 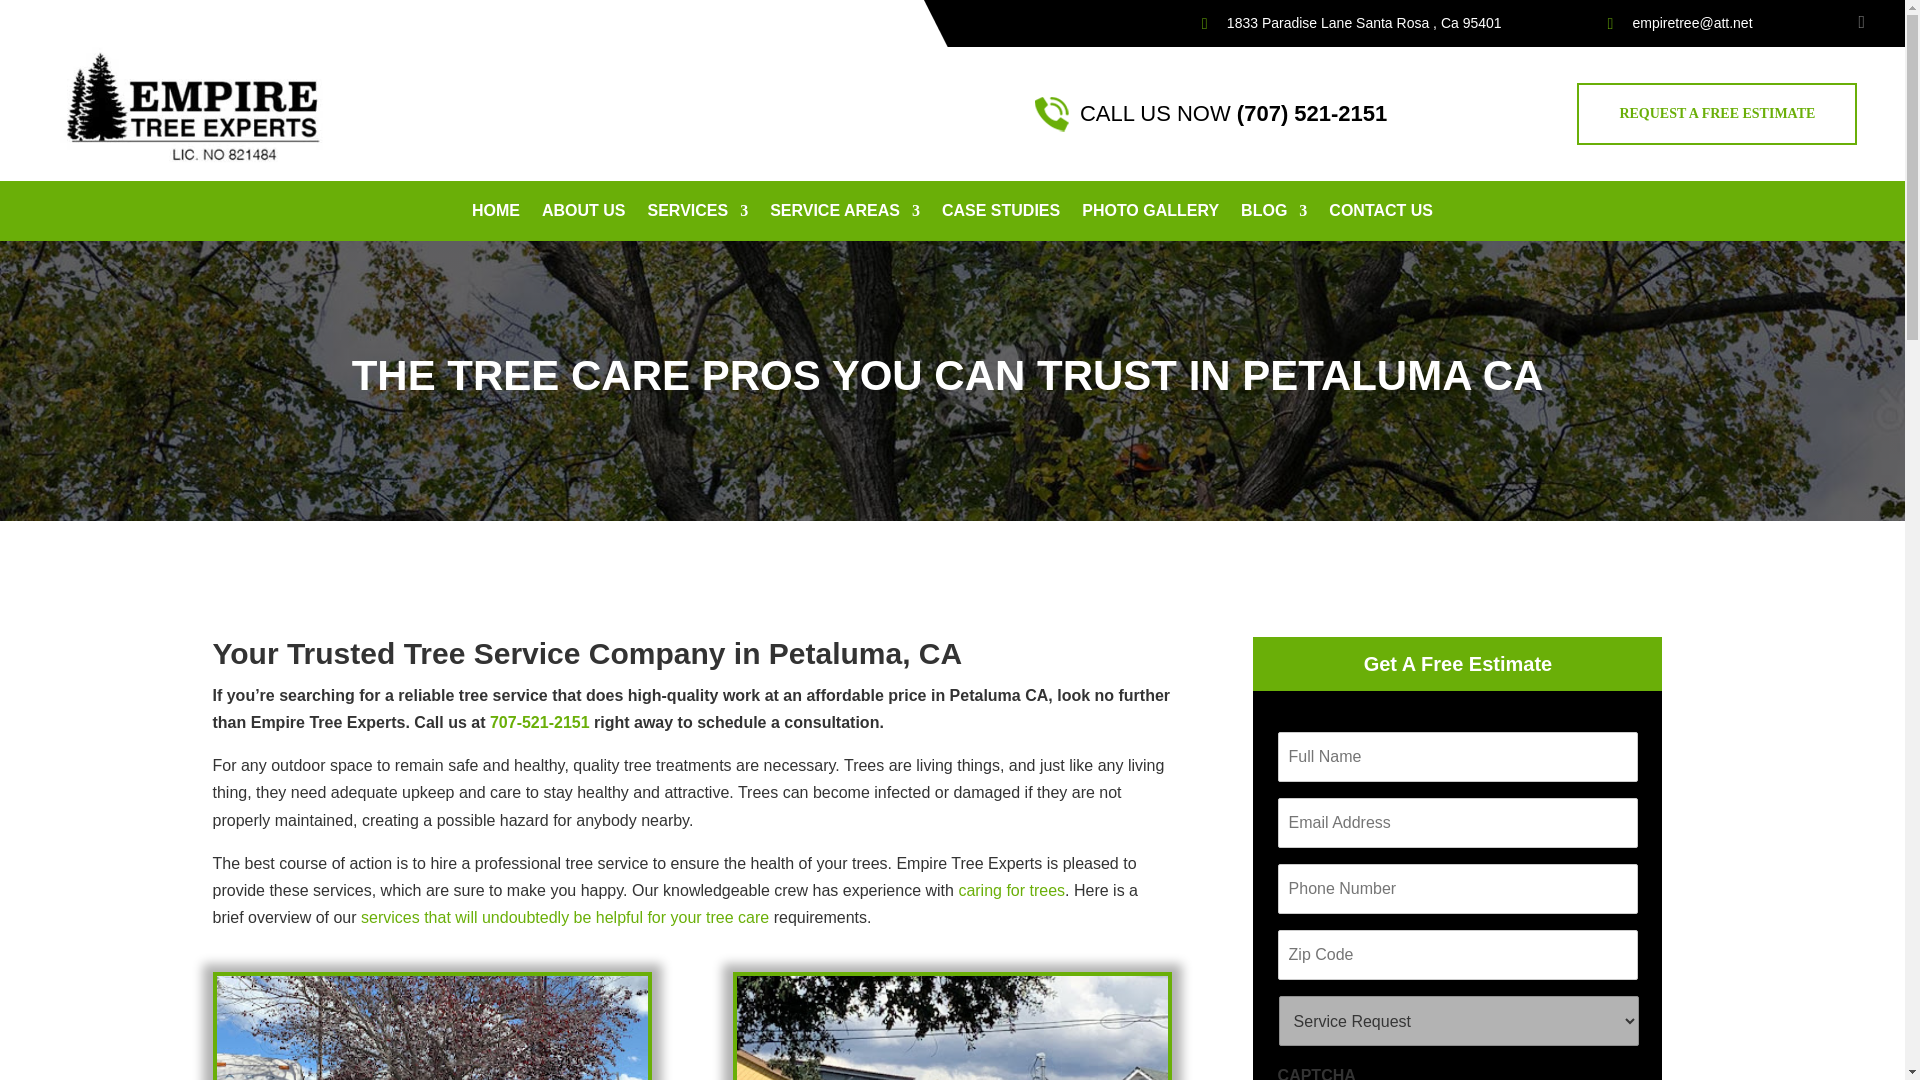 I want to click on SERVICES, so click(x=698, y=214).